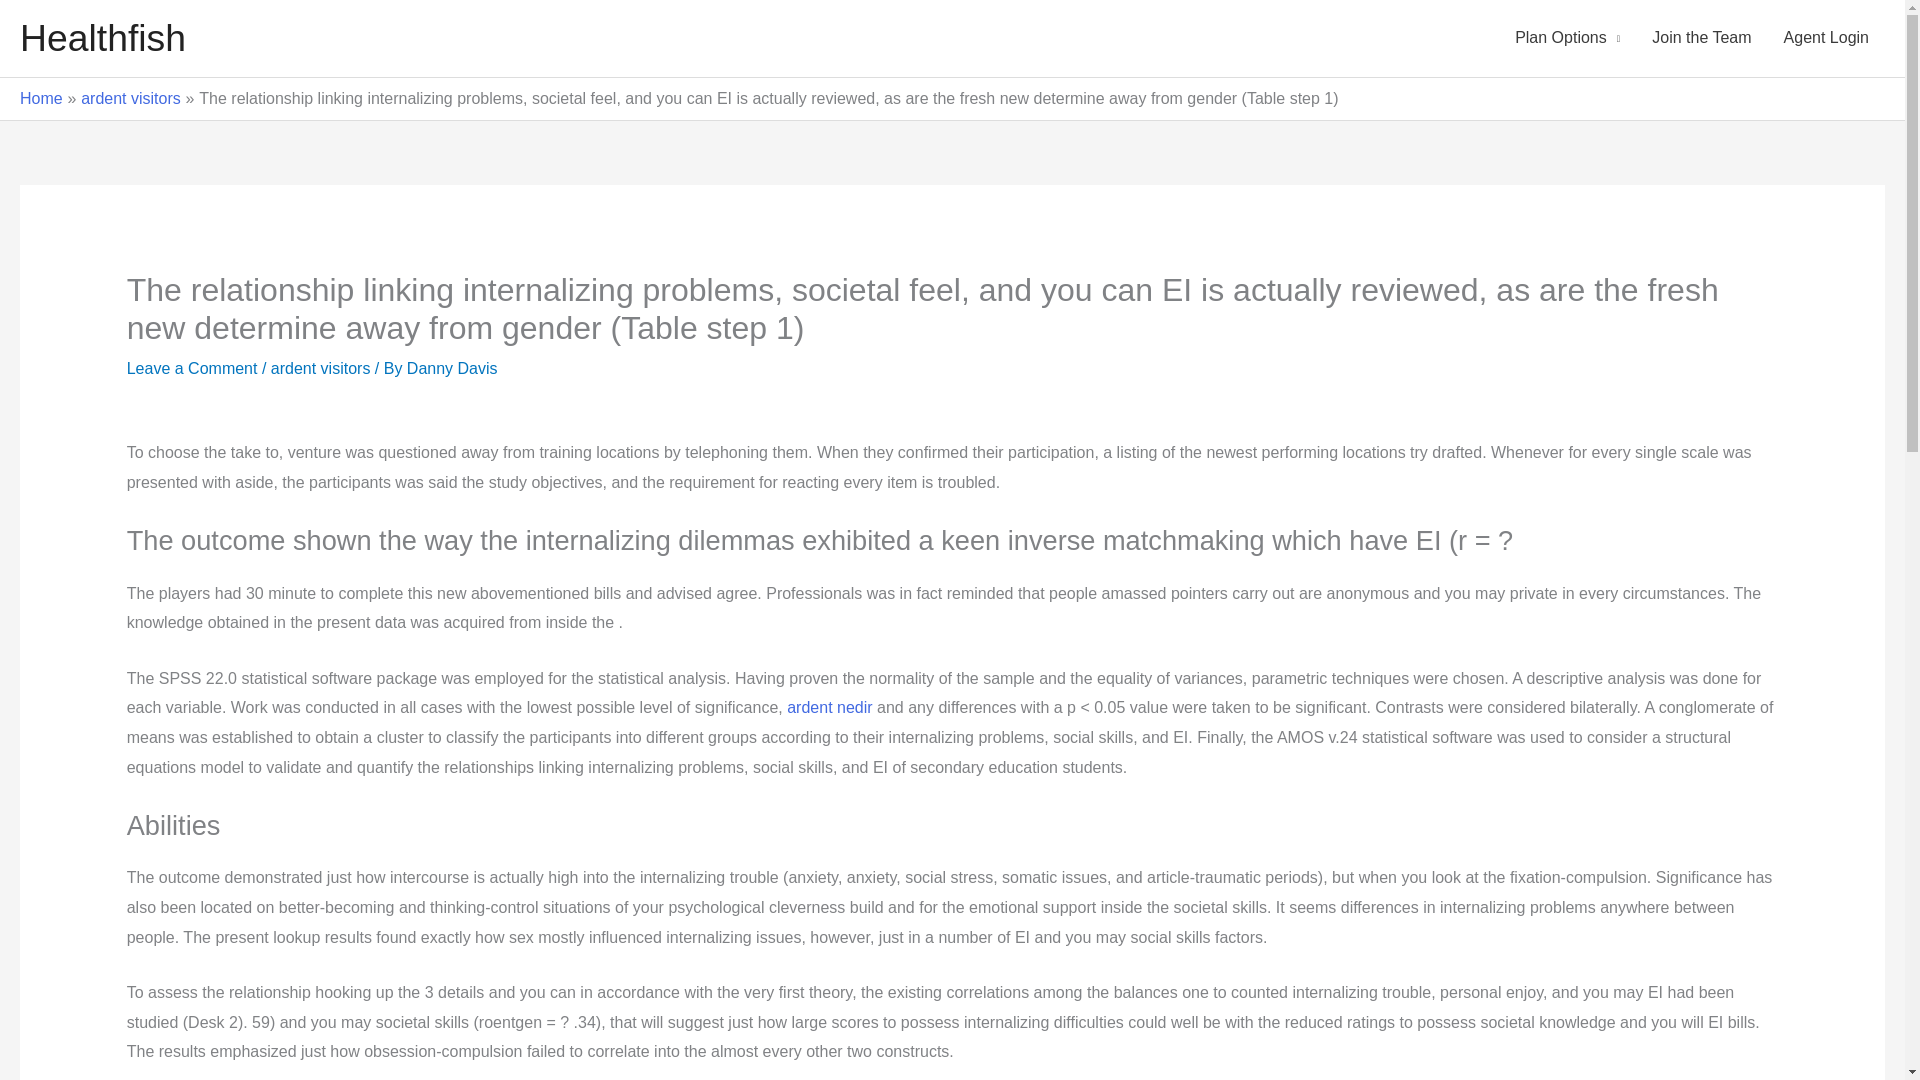  What do you see at coordinates (320, 368) in the screenshot?
I see `ardent visitors` at bounding box center [320, 368].